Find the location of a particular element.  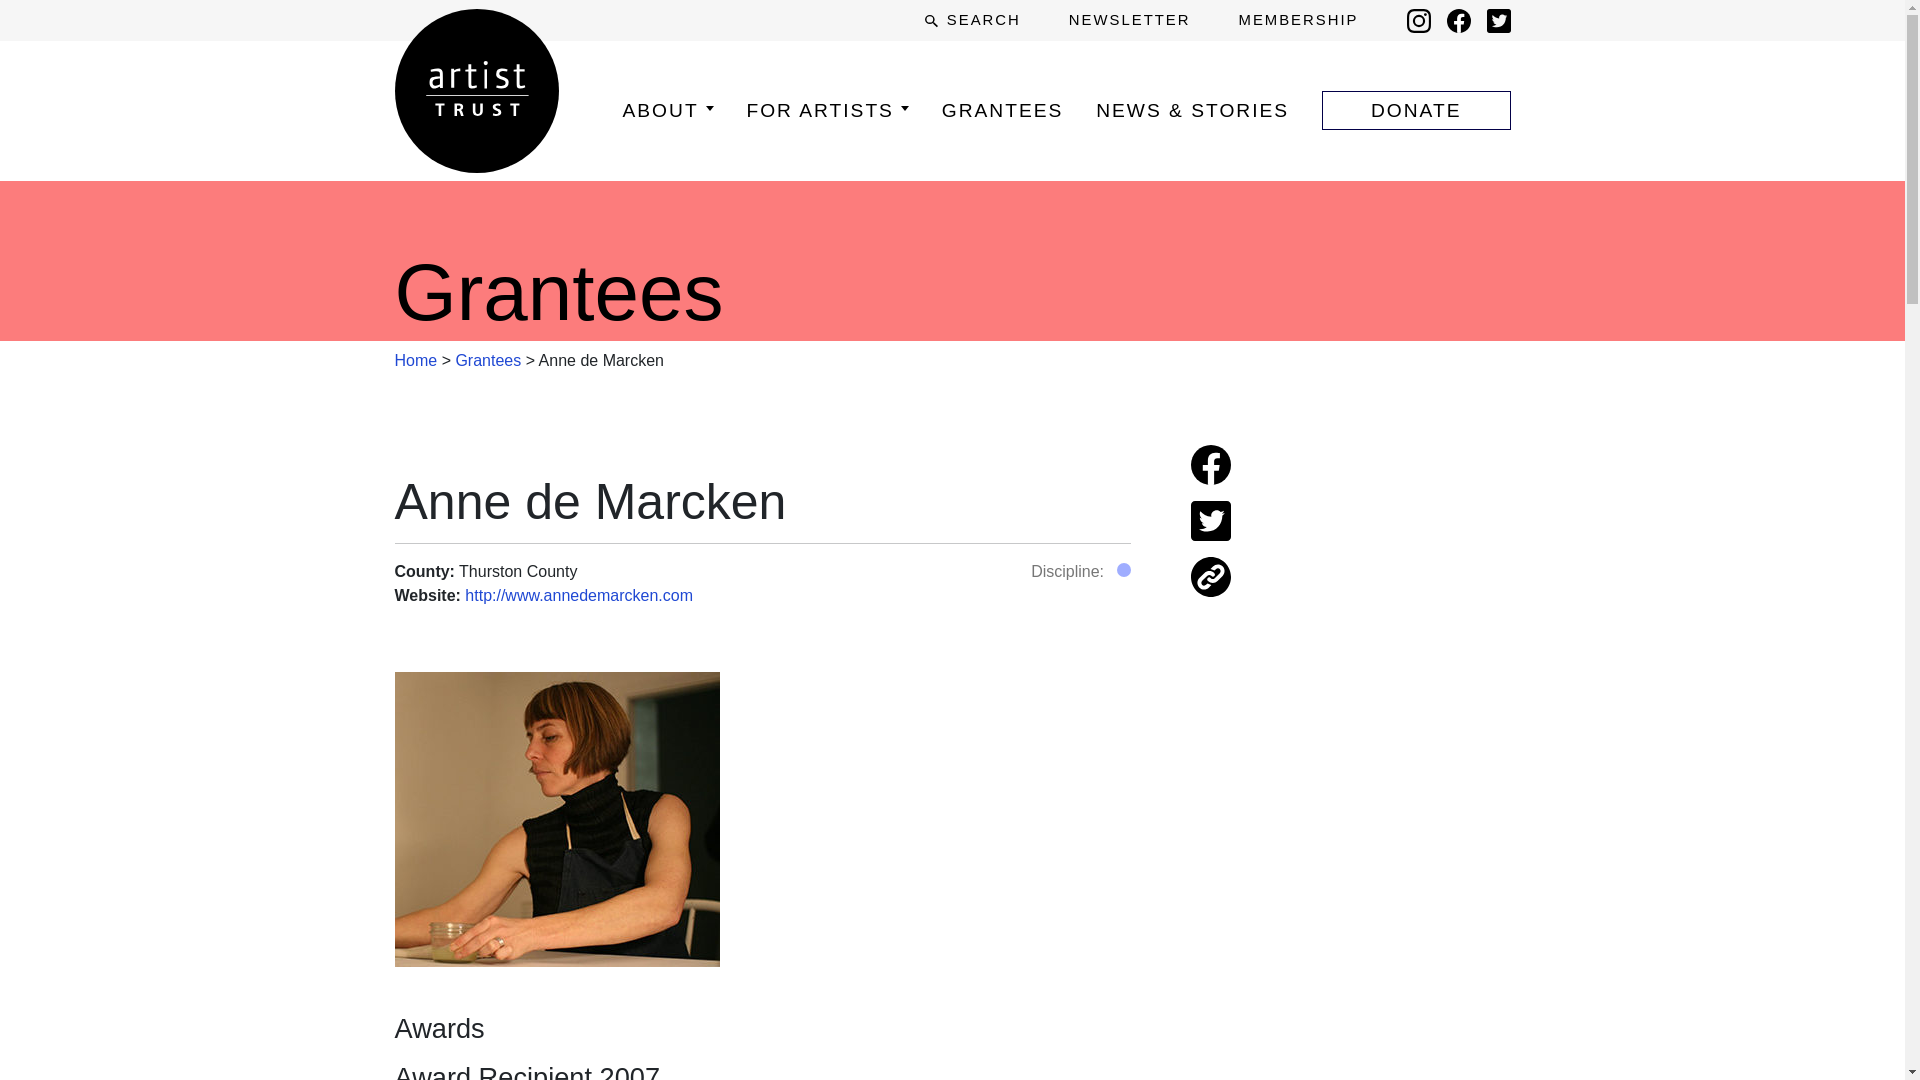

FOR ARTISTS is located at coordinates (827, 110).